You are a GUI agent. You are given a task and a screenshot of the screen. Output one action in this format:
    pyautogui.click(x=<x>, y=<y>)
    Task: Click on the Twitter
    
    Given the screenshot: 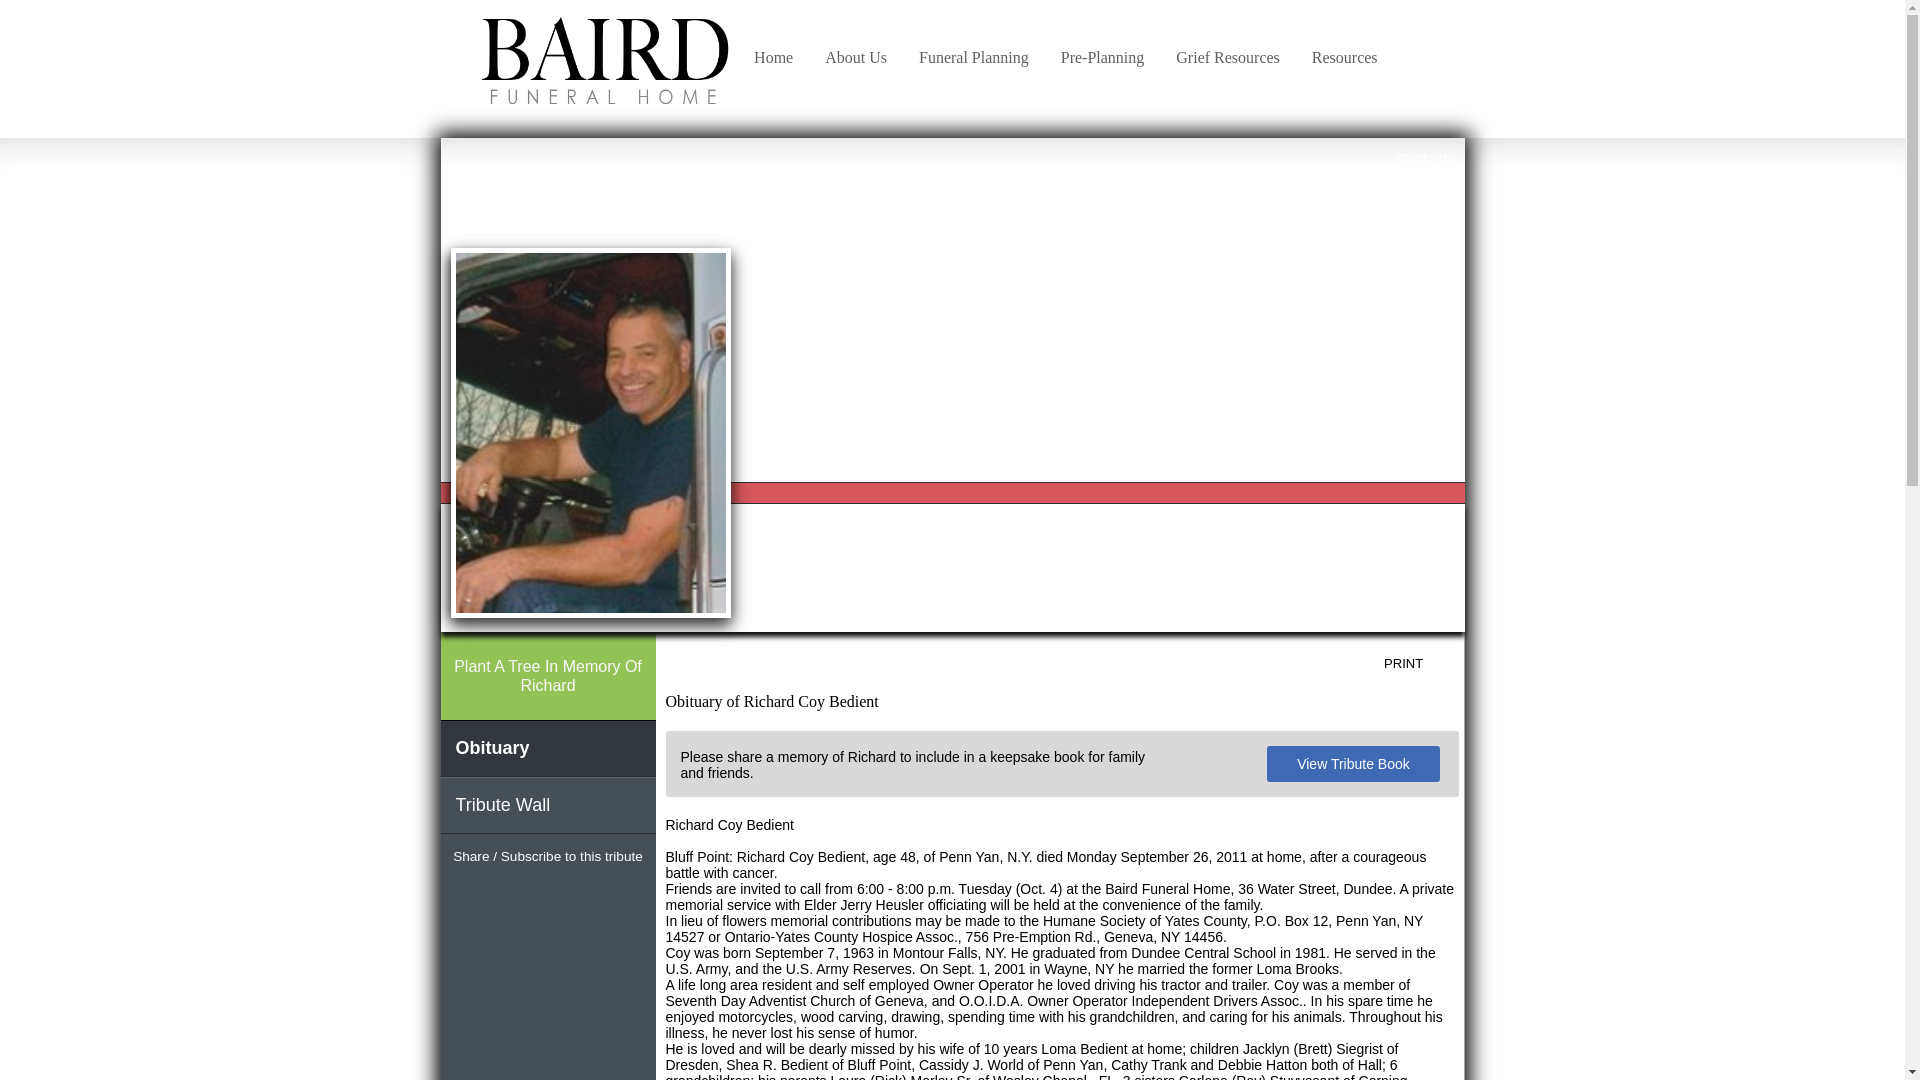 What is the action you would take?
    pyautogui.click(x=548, y=895)
    